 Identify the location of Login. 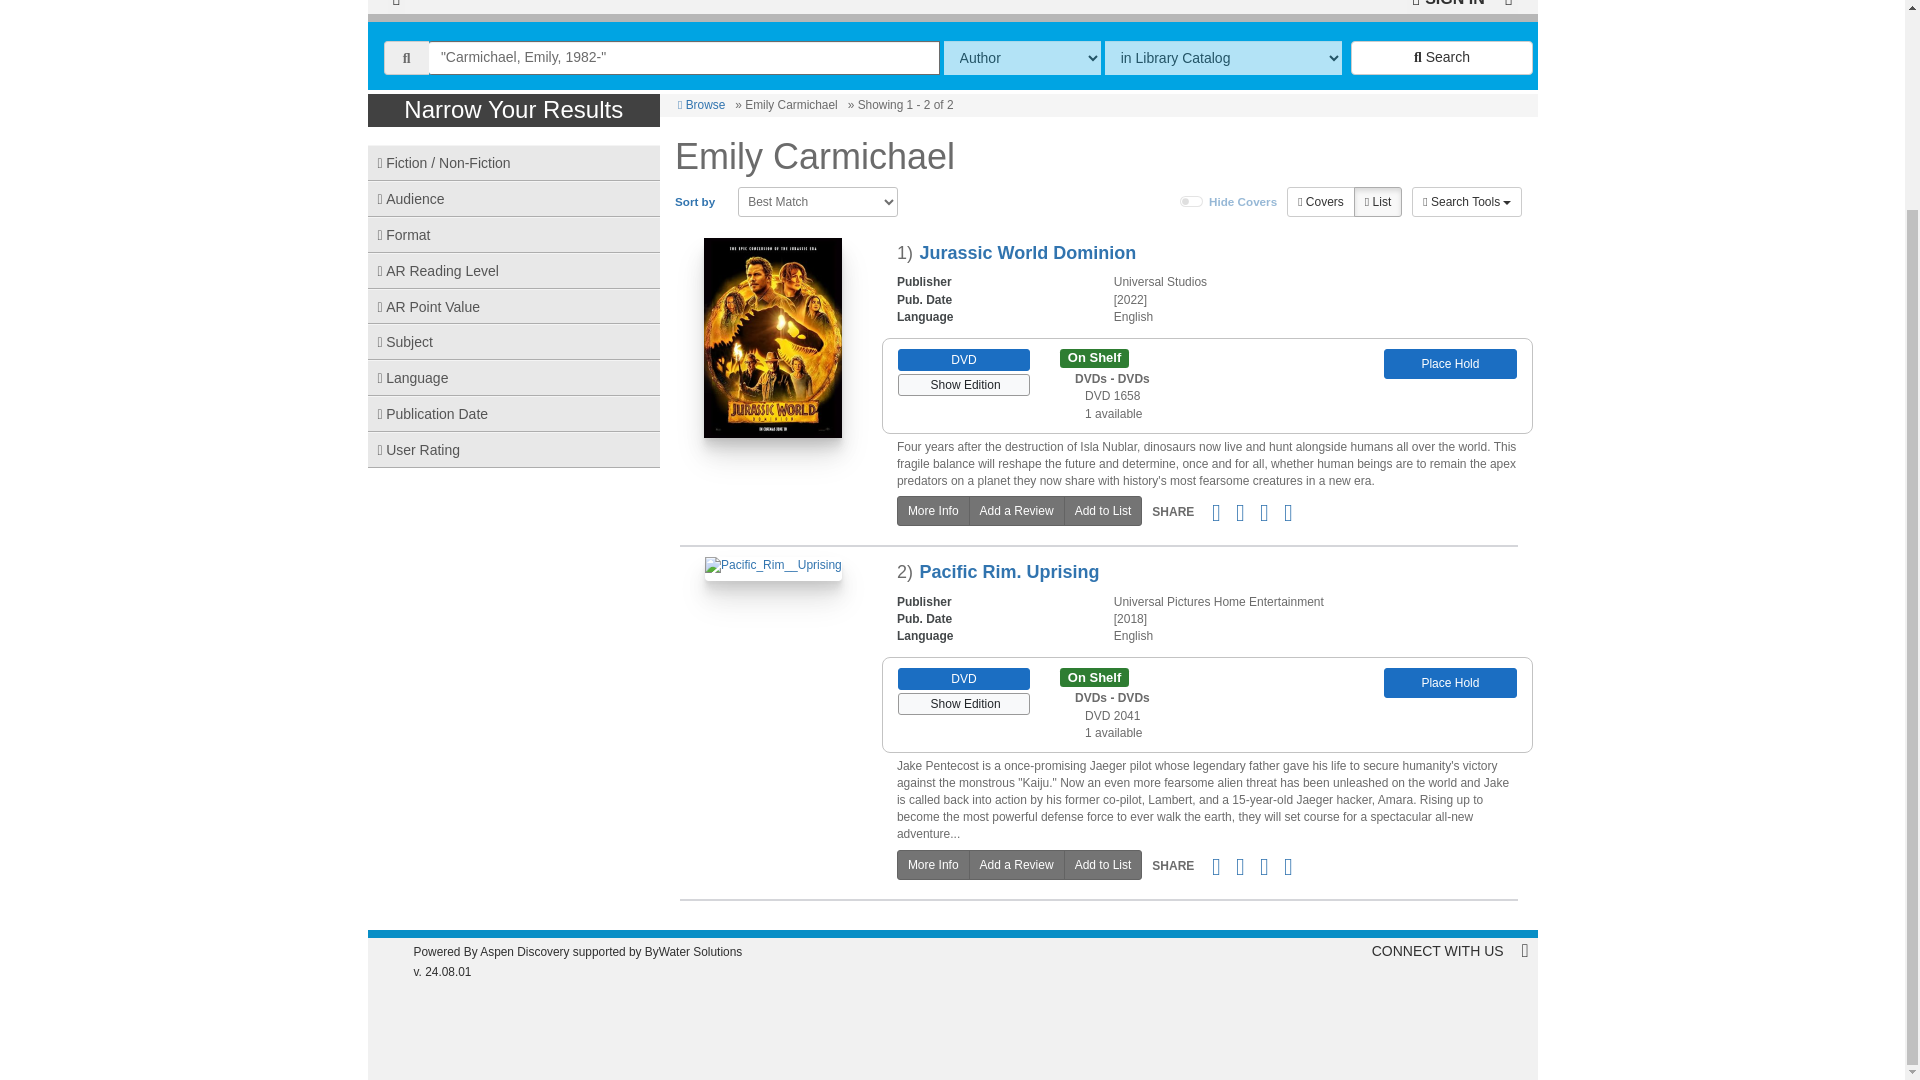
(1448, 7).